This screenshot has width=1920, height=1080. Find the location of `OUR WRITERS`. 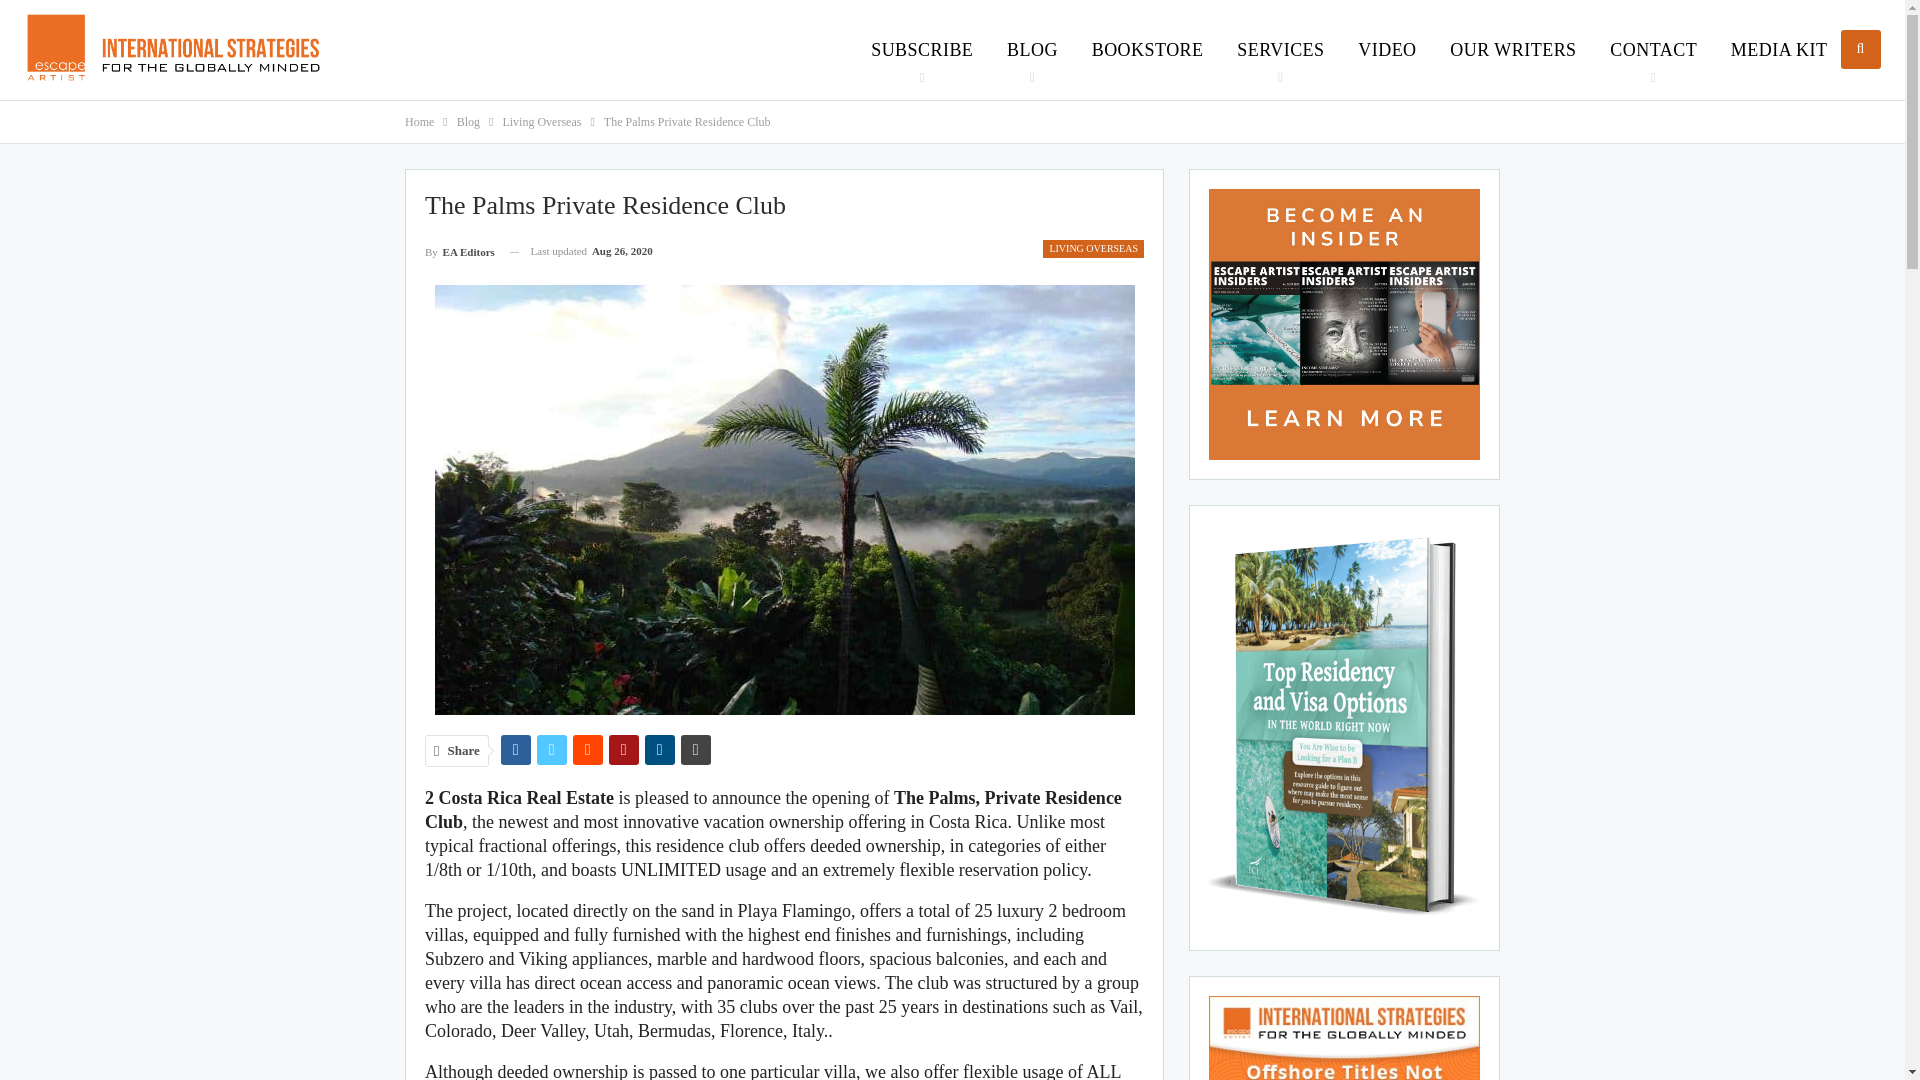

OUR WRITERS is located at coordinates (1512, 50).